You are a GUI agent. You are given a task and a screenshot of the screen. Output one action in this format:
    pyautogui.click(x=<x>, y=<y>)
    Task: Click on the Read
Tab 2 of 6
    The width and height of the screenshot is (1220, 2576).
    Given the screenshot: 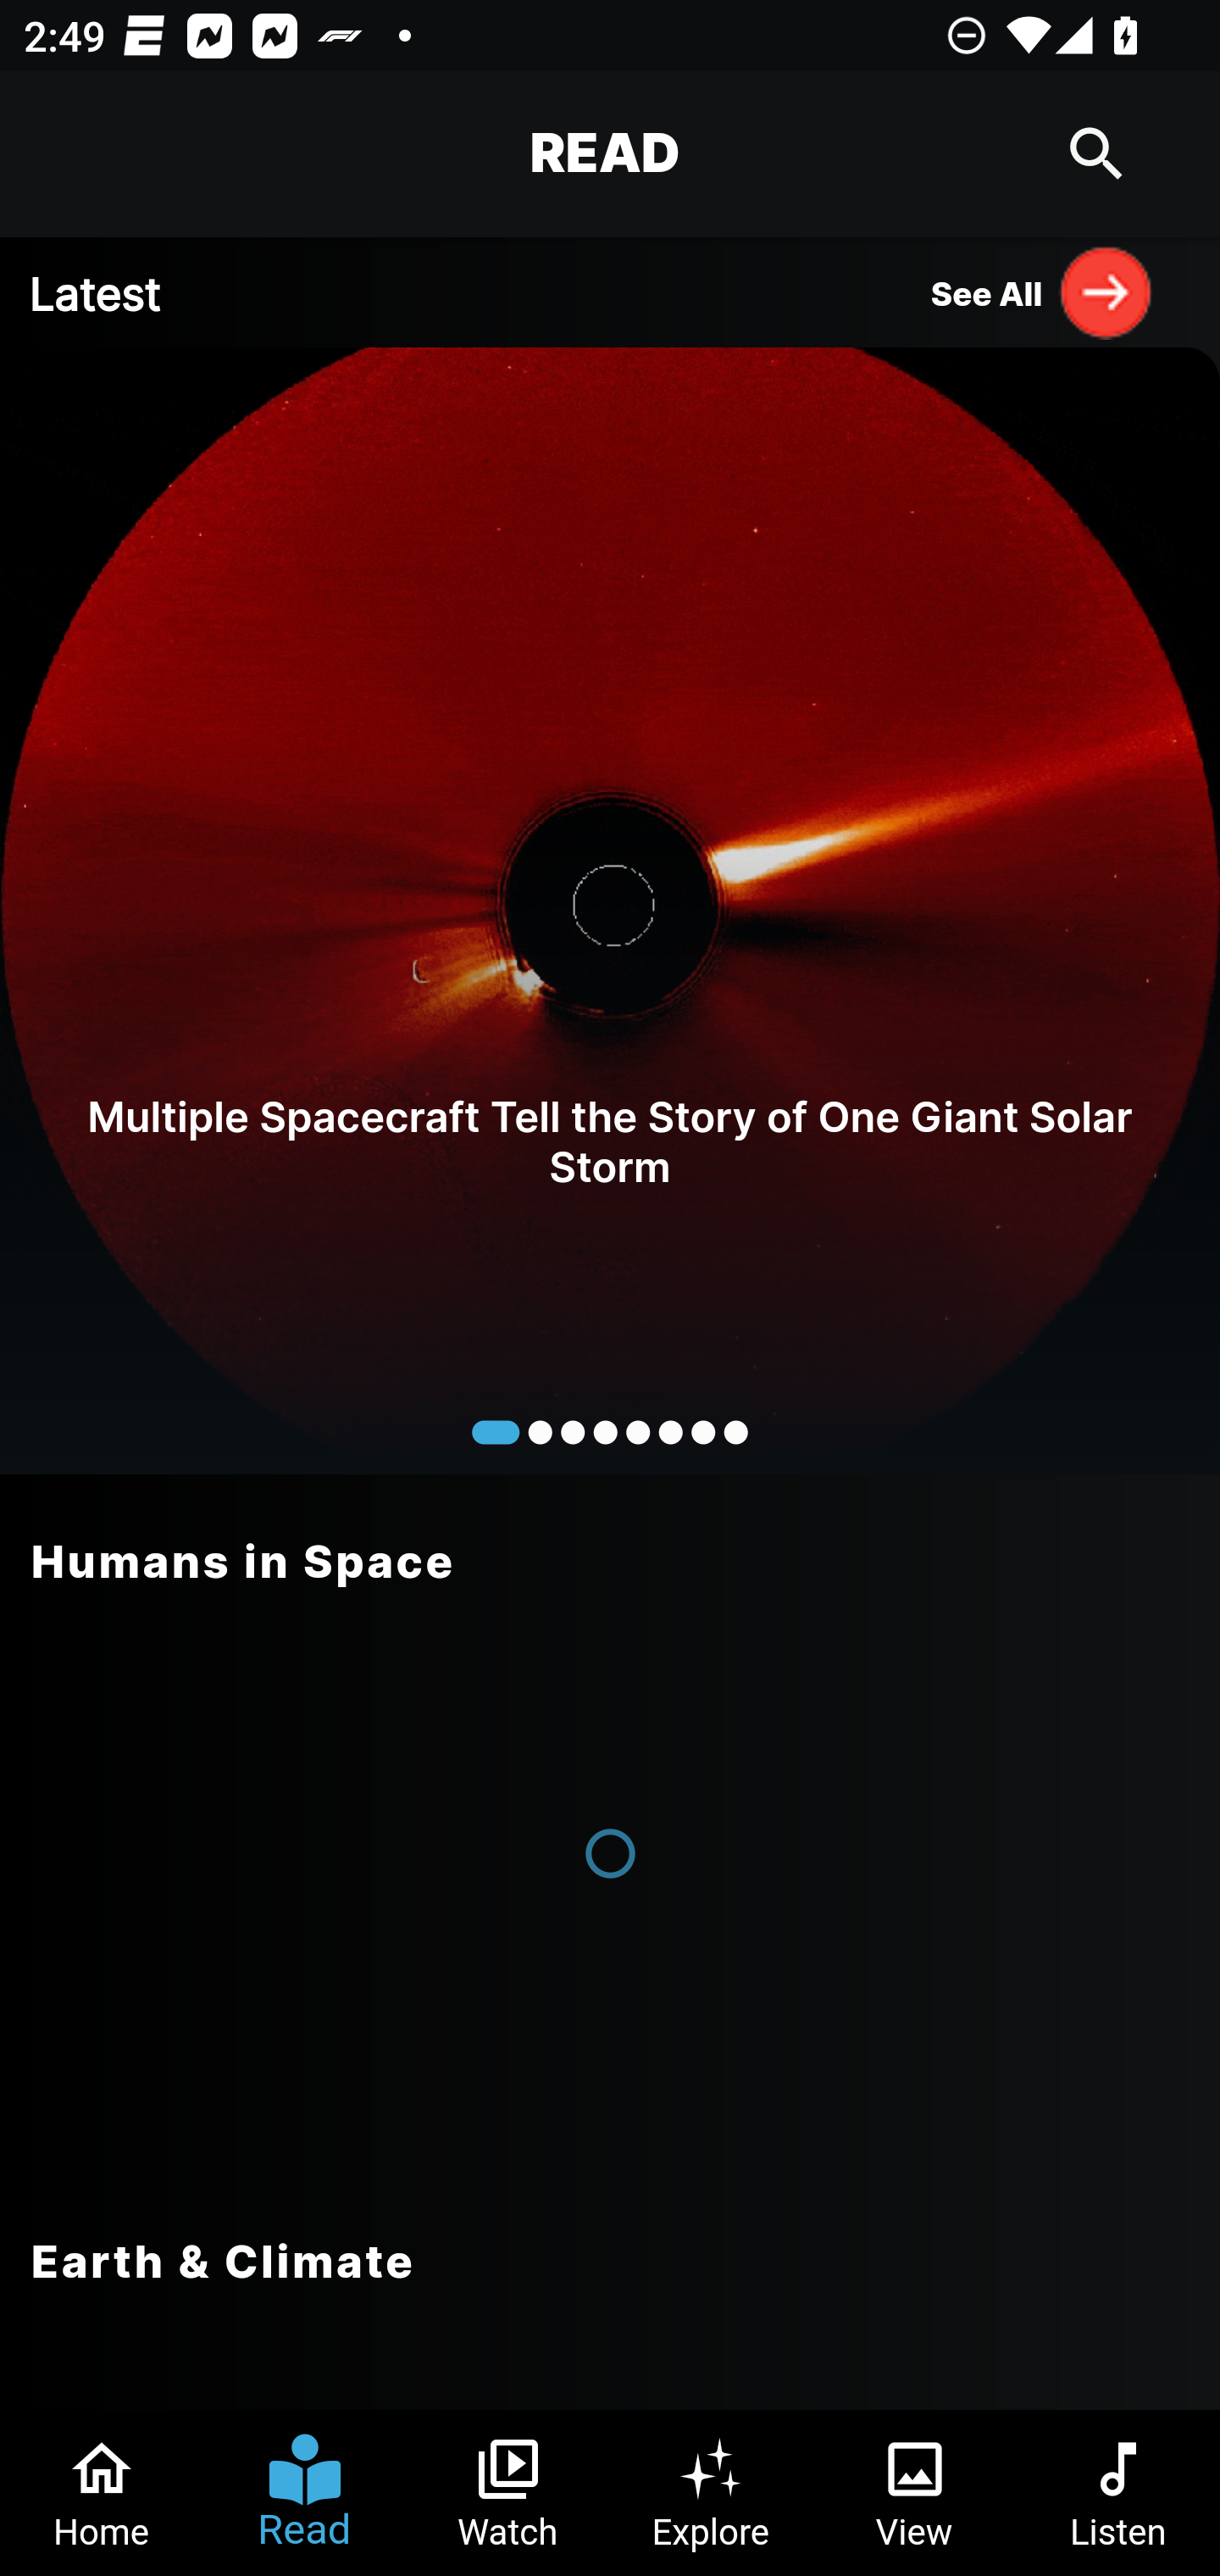 What is the action you would take?
    pyautogui.click(x=305, y=2493)
    